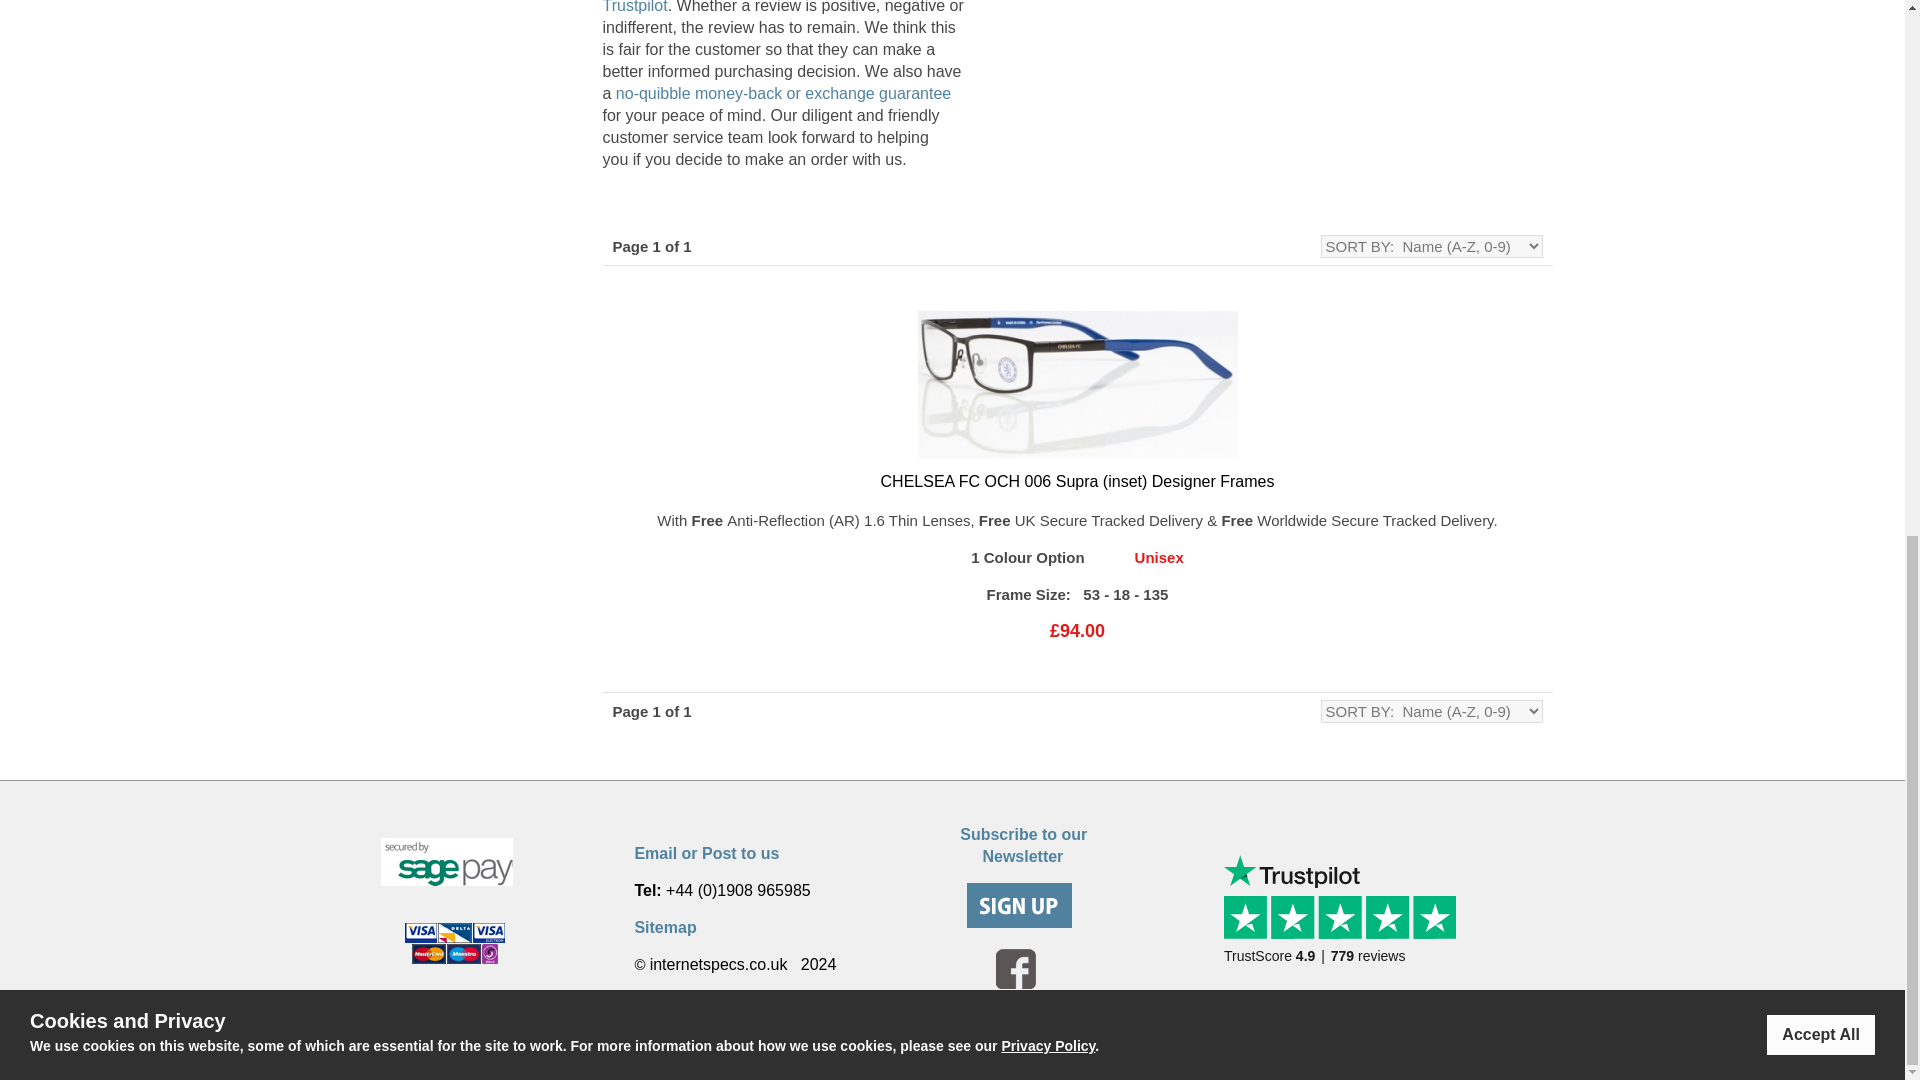 The image size is (1920, 1080). I want to click on Email or Post to us, so click(664, 928).